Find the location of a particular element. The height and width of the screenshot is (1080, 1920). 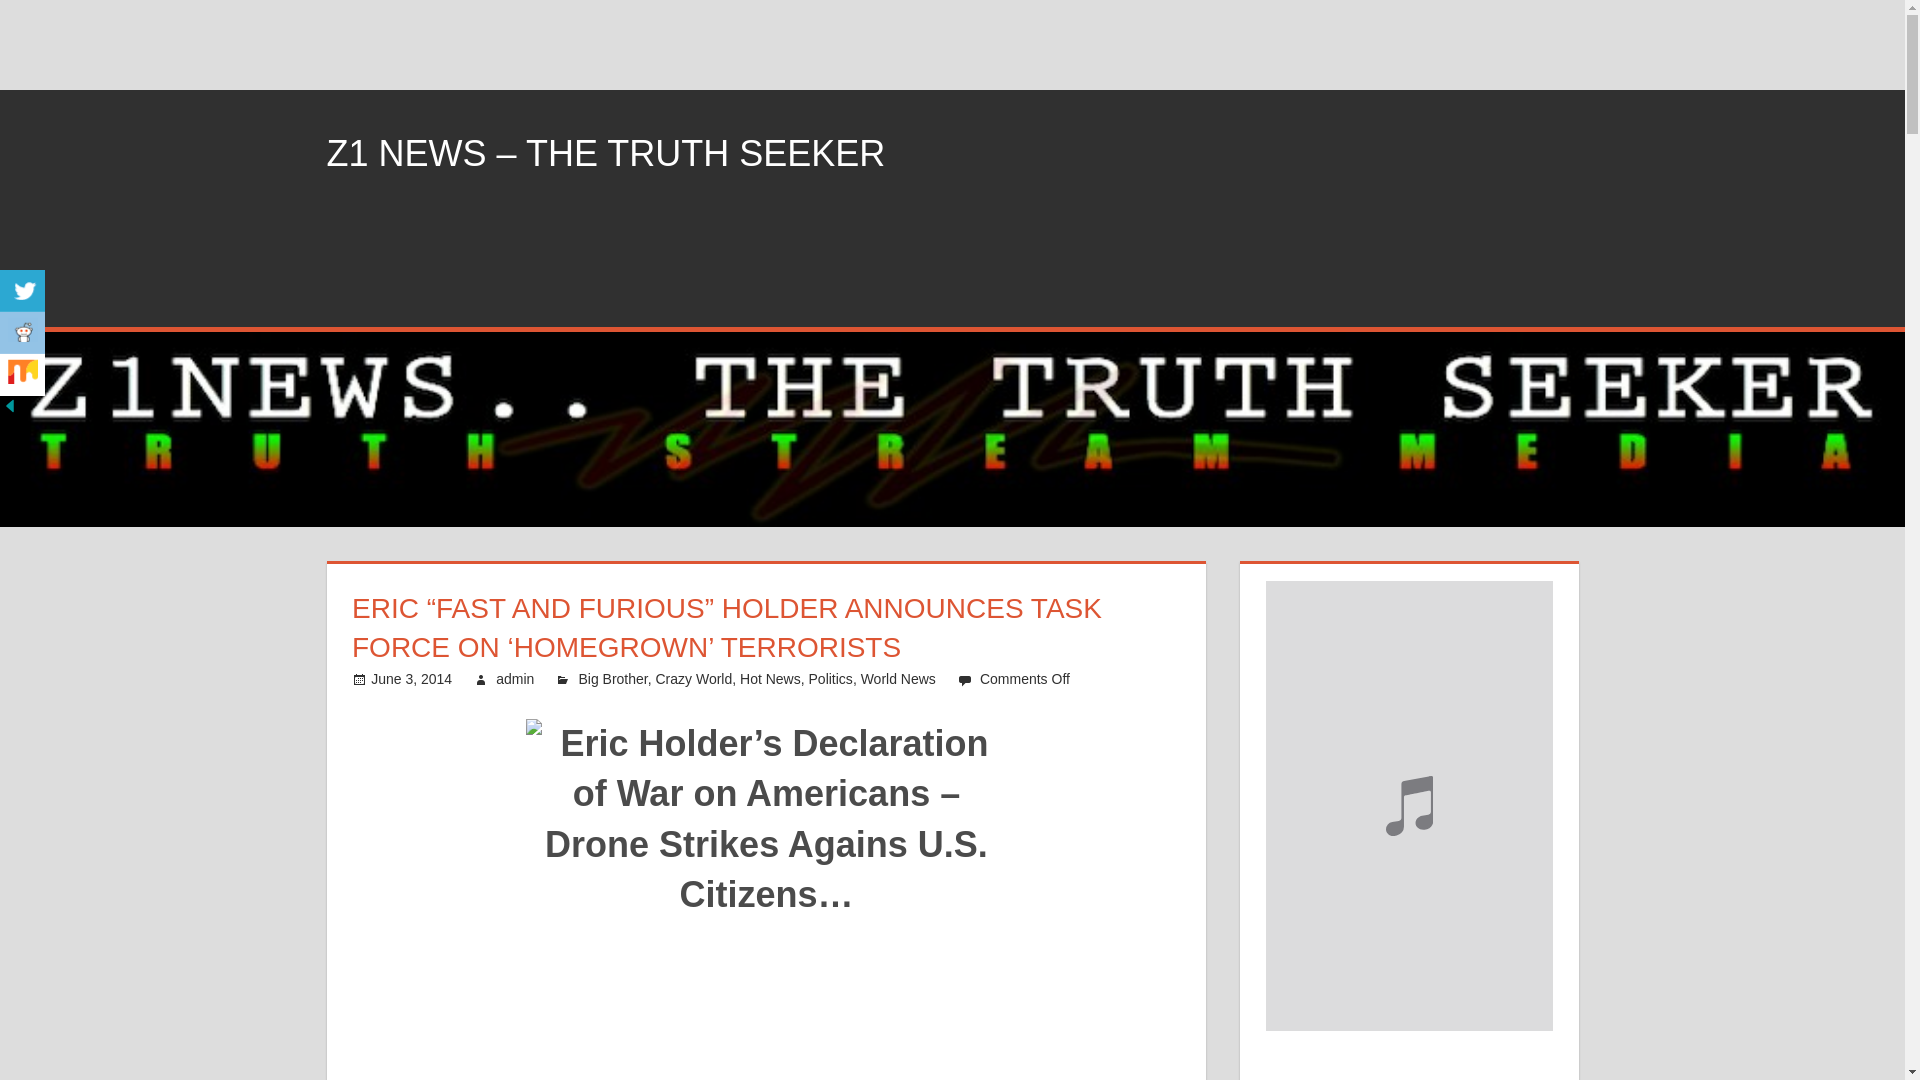

View all posts by admin is located at coordinates (514, 678).